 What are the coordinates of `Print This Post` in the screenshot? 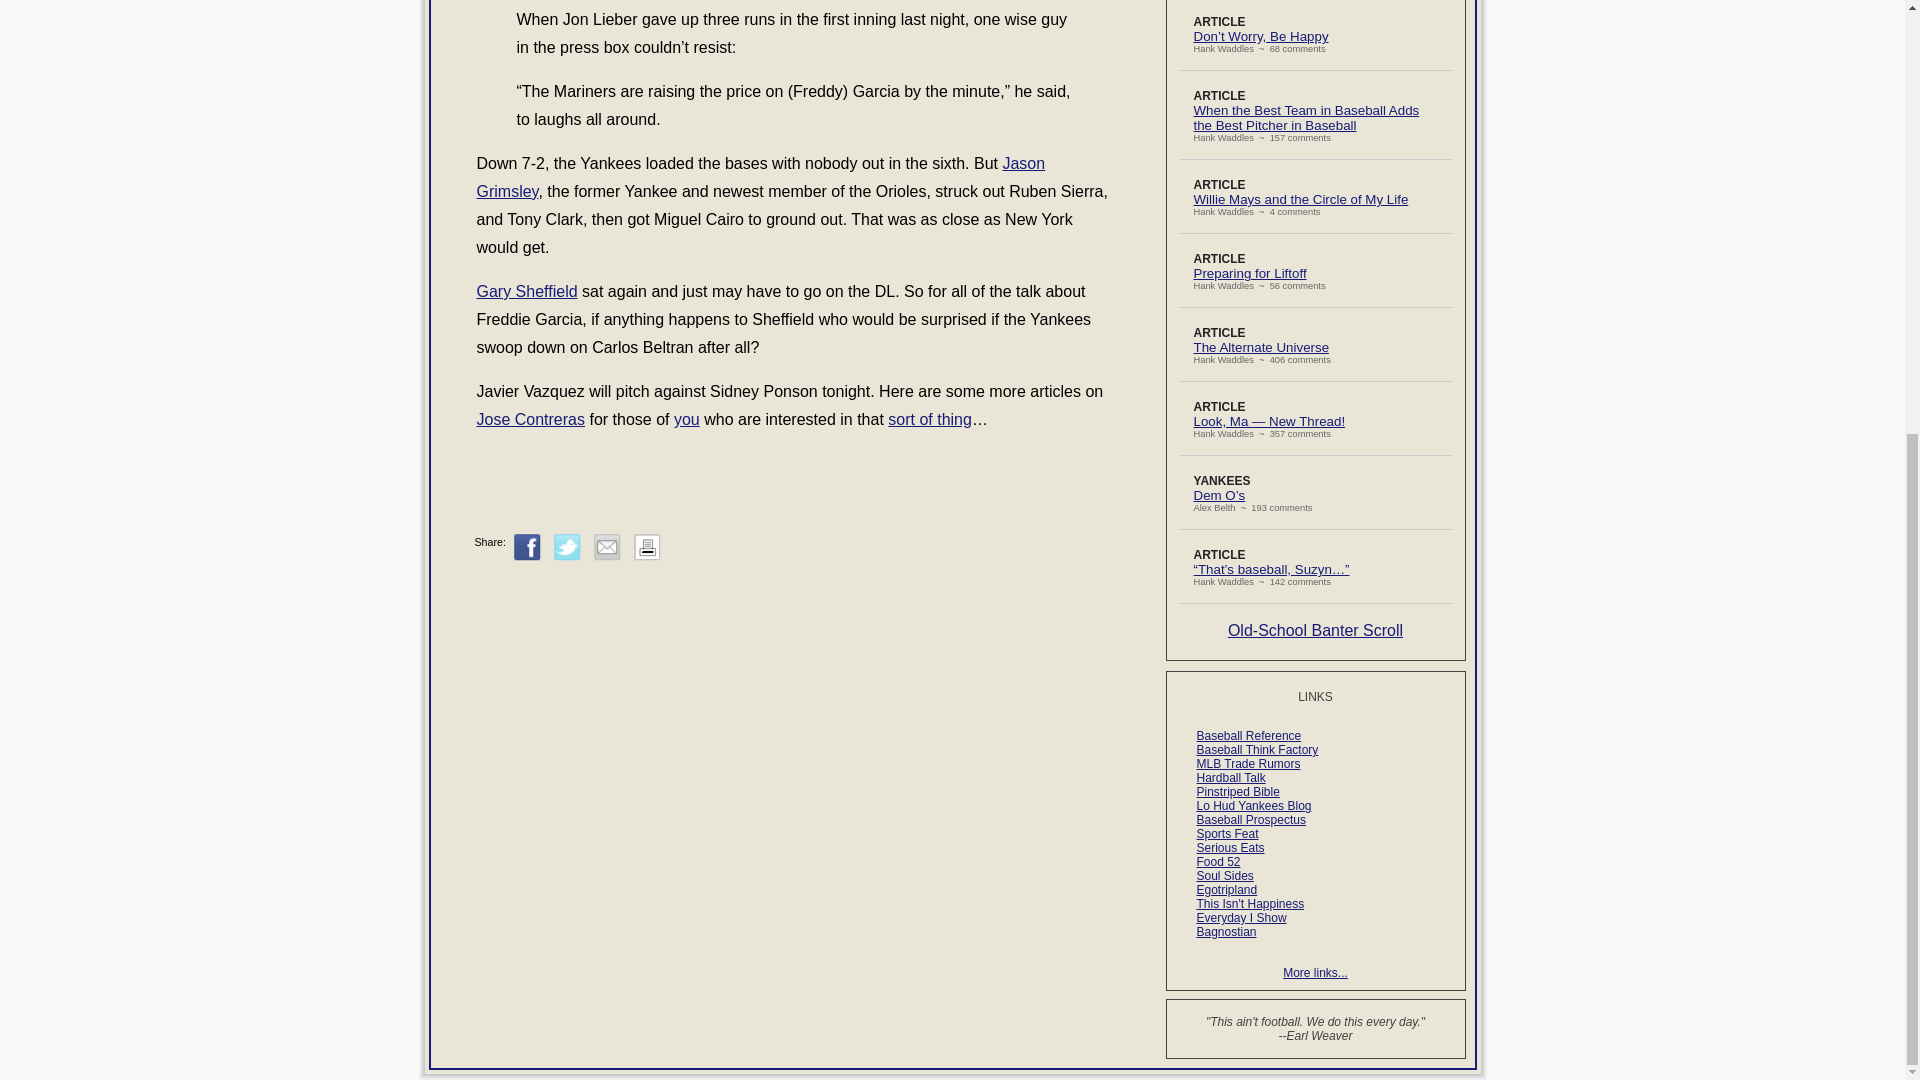 It's located at (646, 556).